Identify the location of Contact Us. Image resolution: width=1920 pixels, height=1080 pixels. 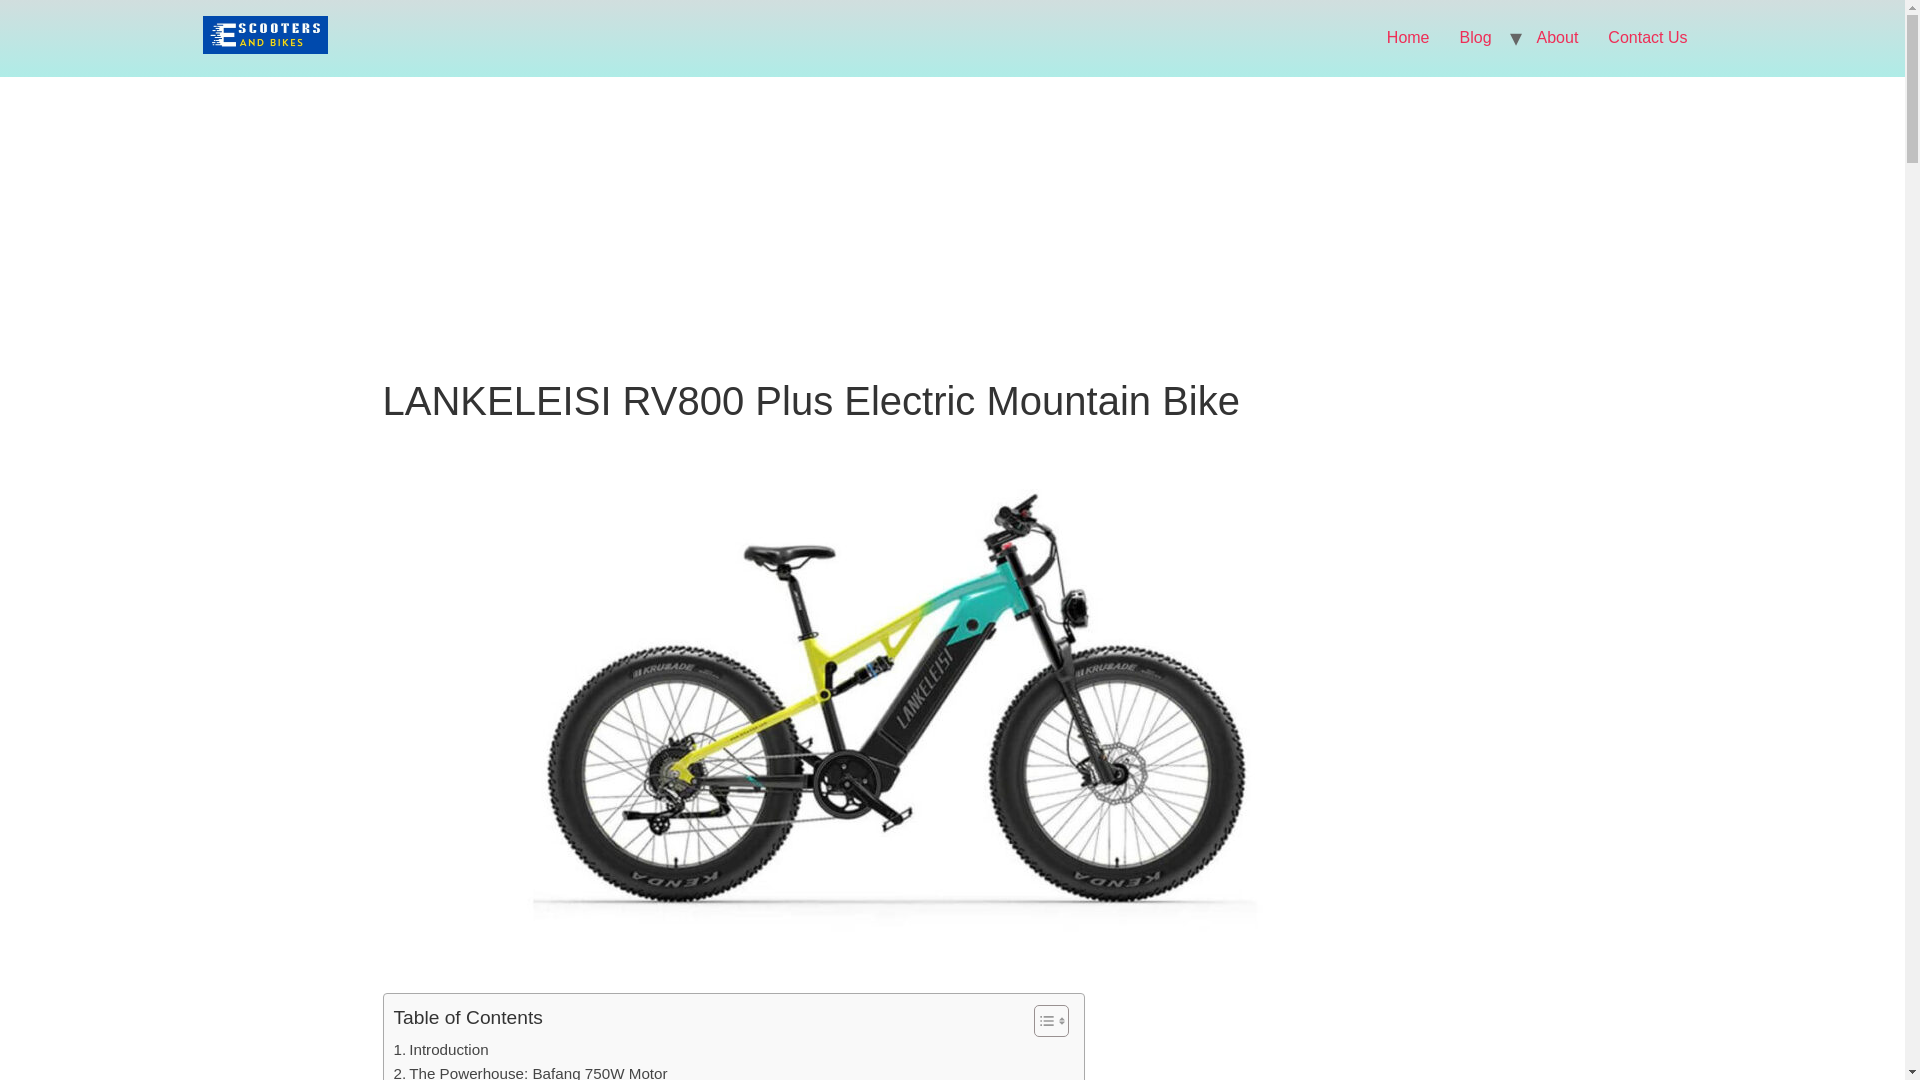
(1647, 38).